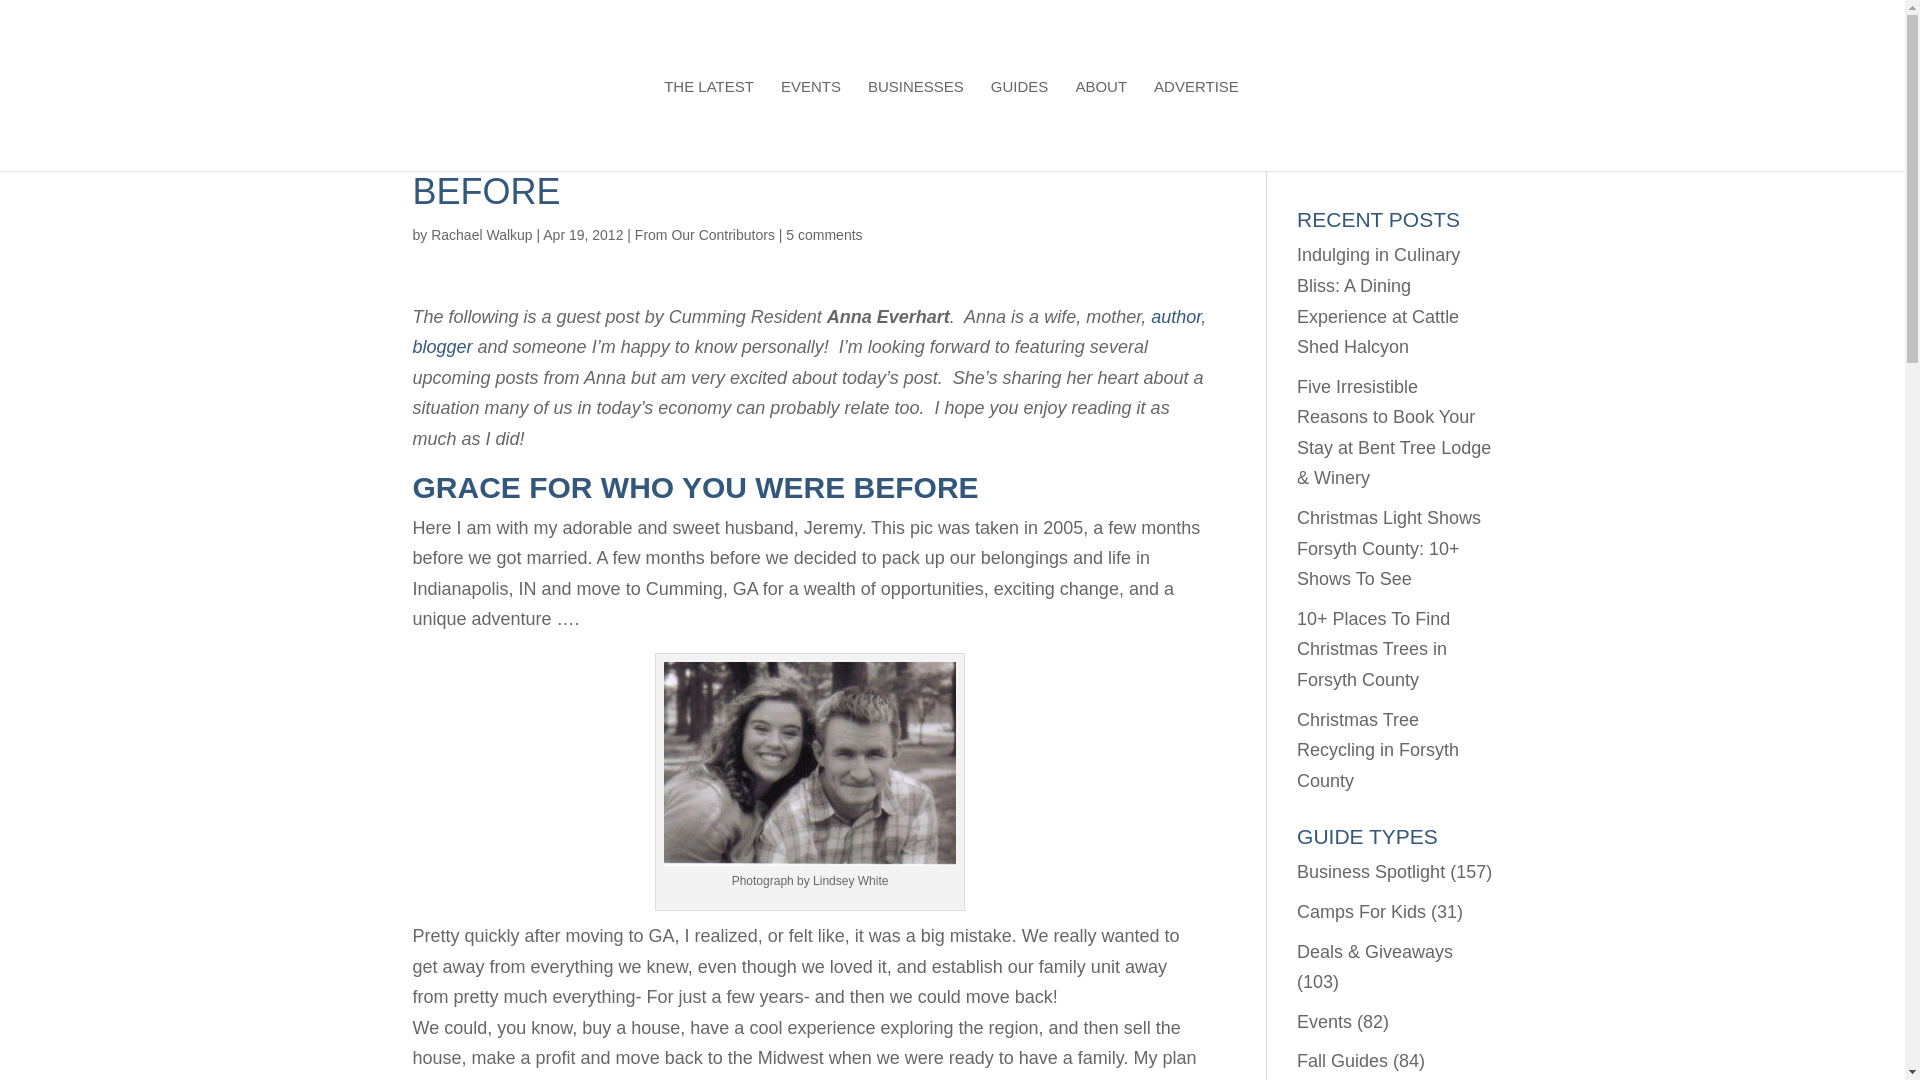  Describe the element at coordinates (1342, 1060) in the screenshot. I see `Fall Guides` at that location.